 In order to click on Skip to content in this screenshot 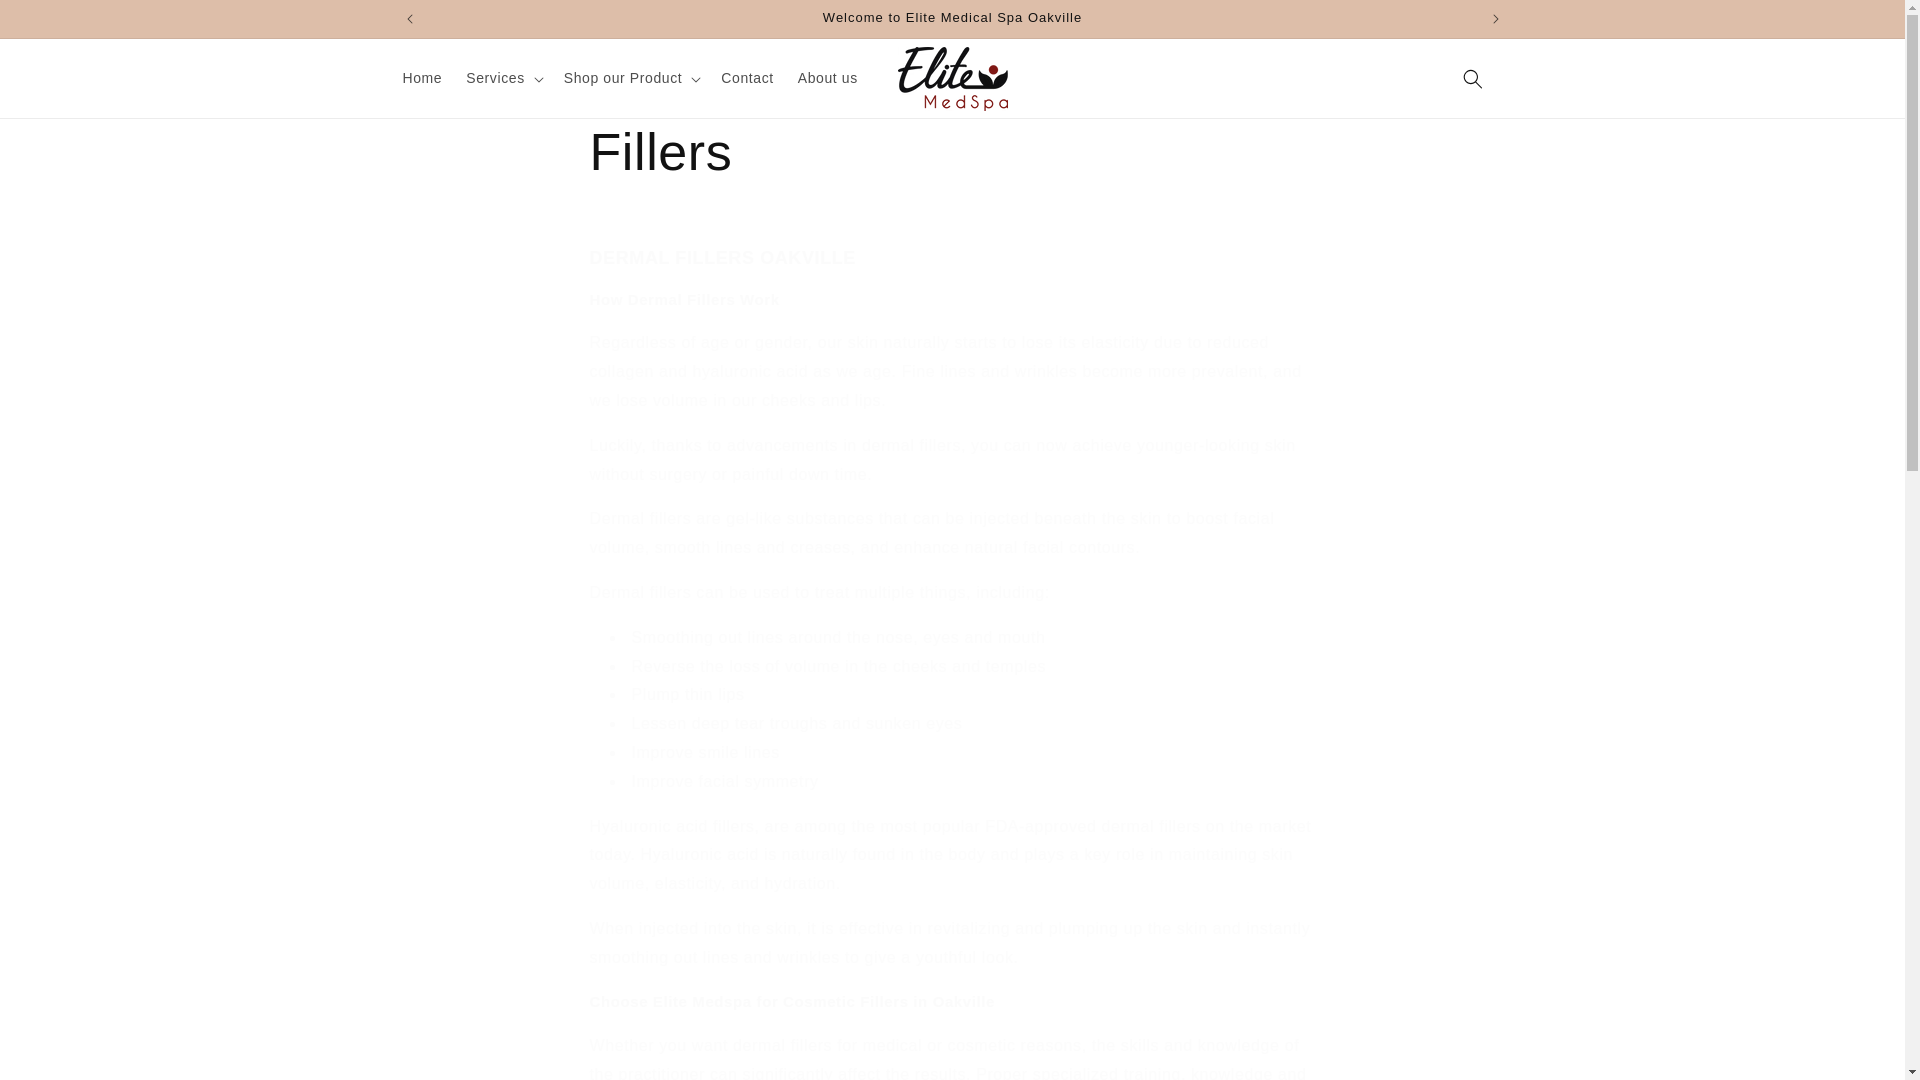, I will do `click(60, 23)`.